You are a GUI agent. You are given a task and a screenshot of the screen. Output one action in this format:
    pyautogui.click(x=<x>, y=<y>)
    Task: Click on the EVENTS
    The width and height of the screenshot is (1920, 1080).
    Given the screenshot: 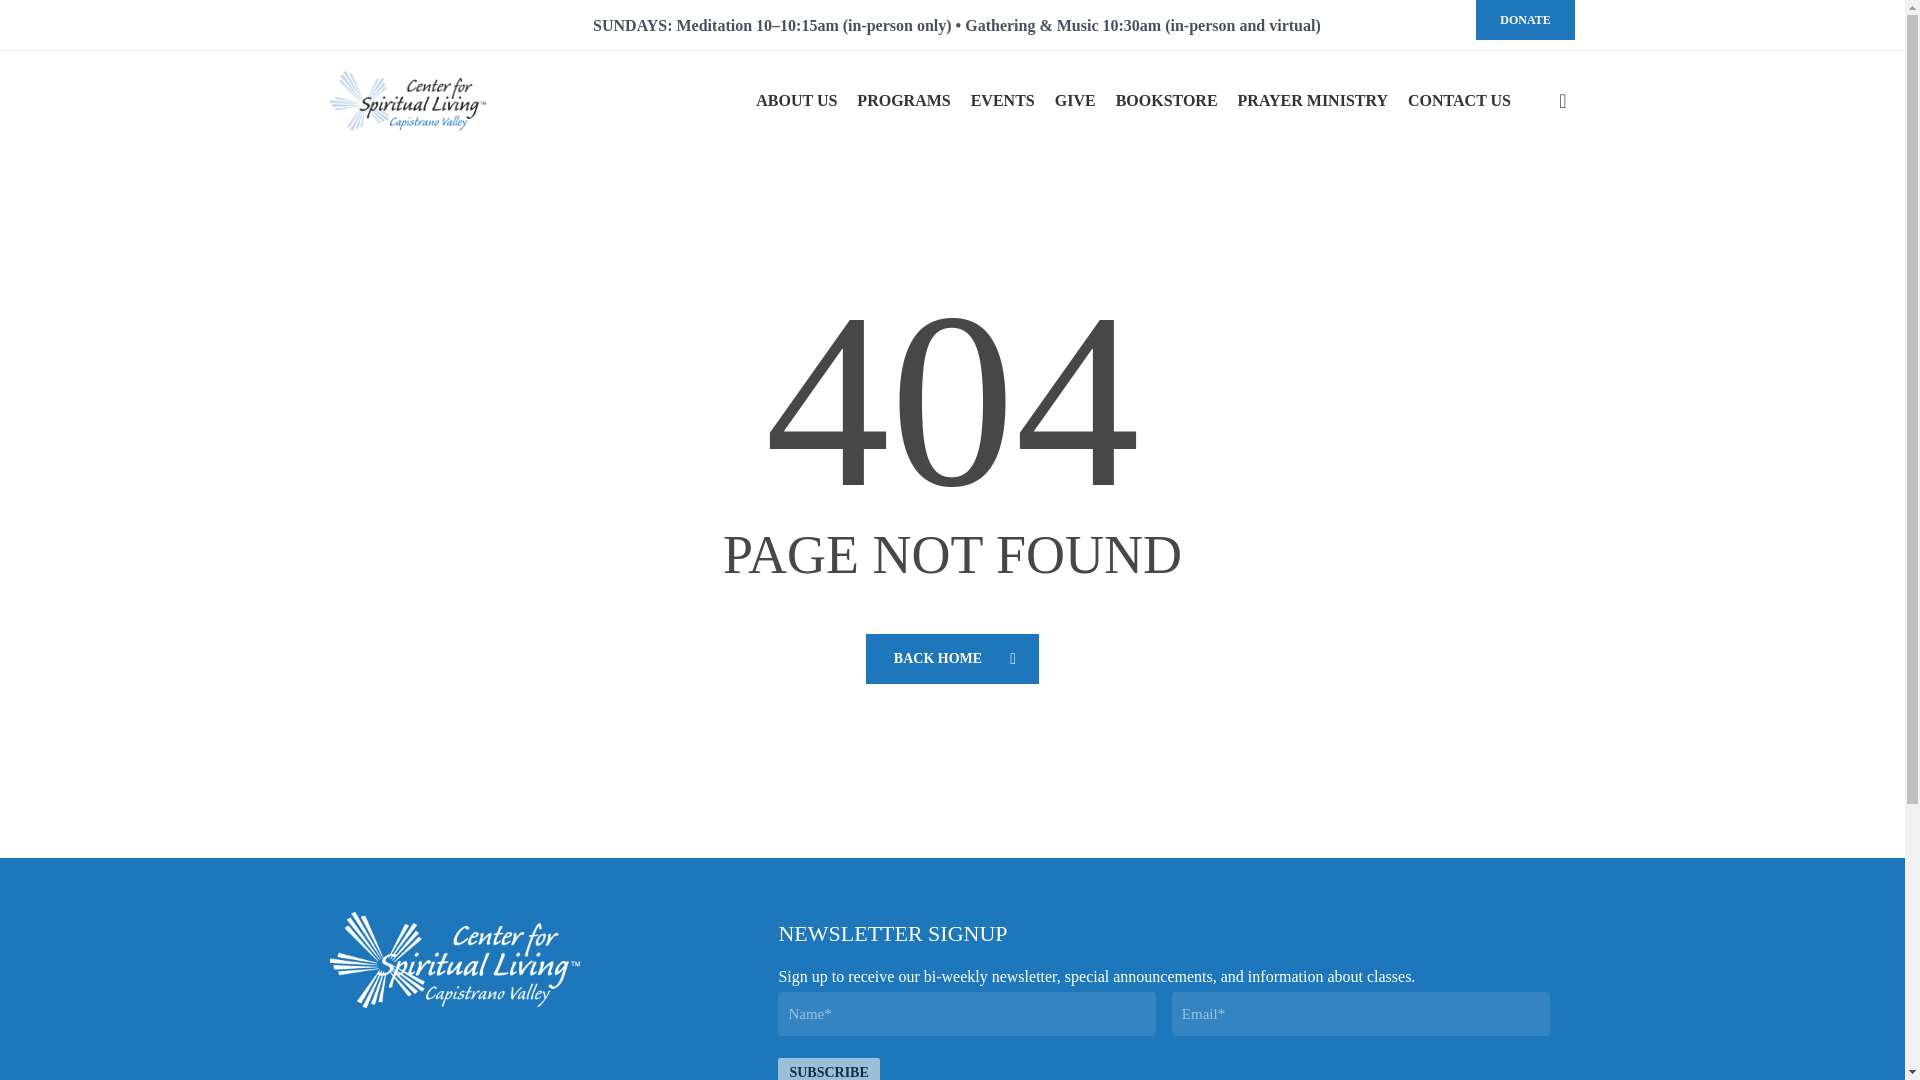 What is the action you would take?
    pyautogui.click(x=1002, y=100)
    